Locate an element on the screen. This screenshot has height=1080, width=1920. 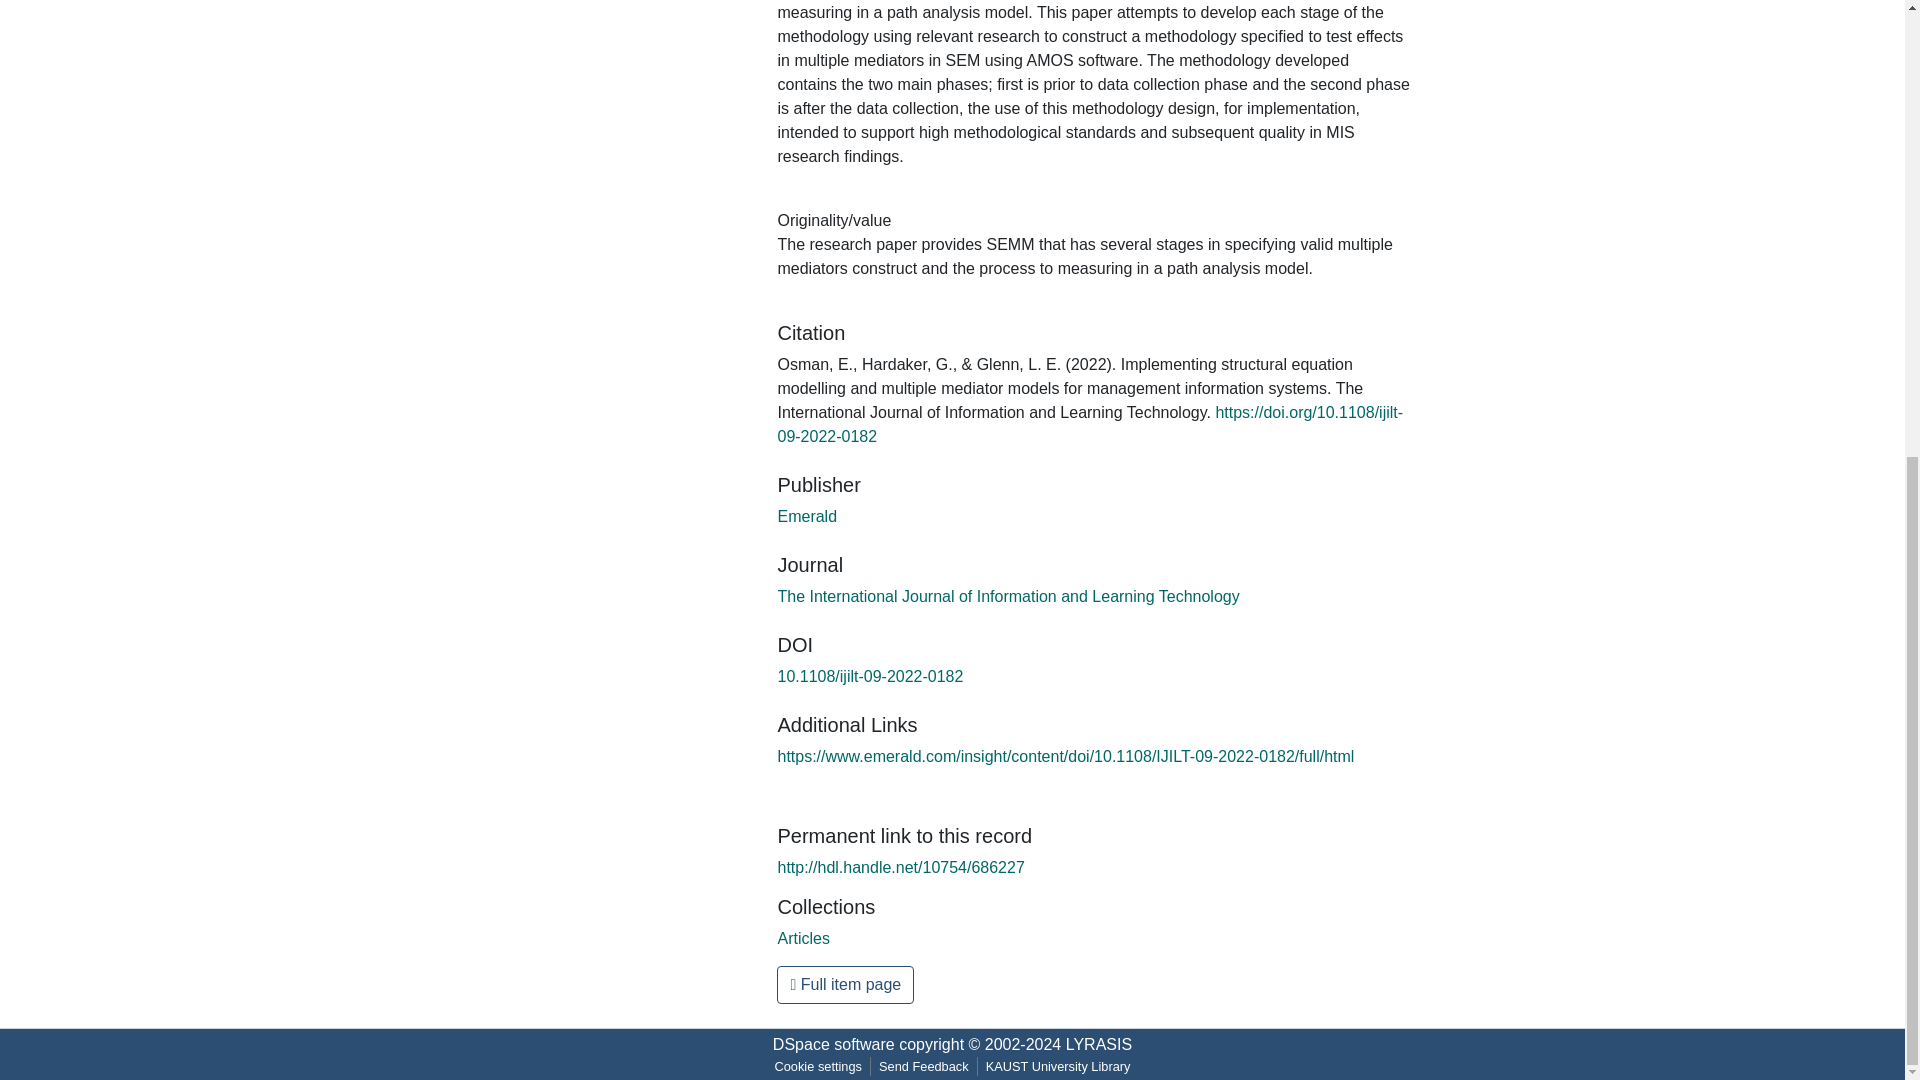
DSpace software is located at coordinates (834, 1044).